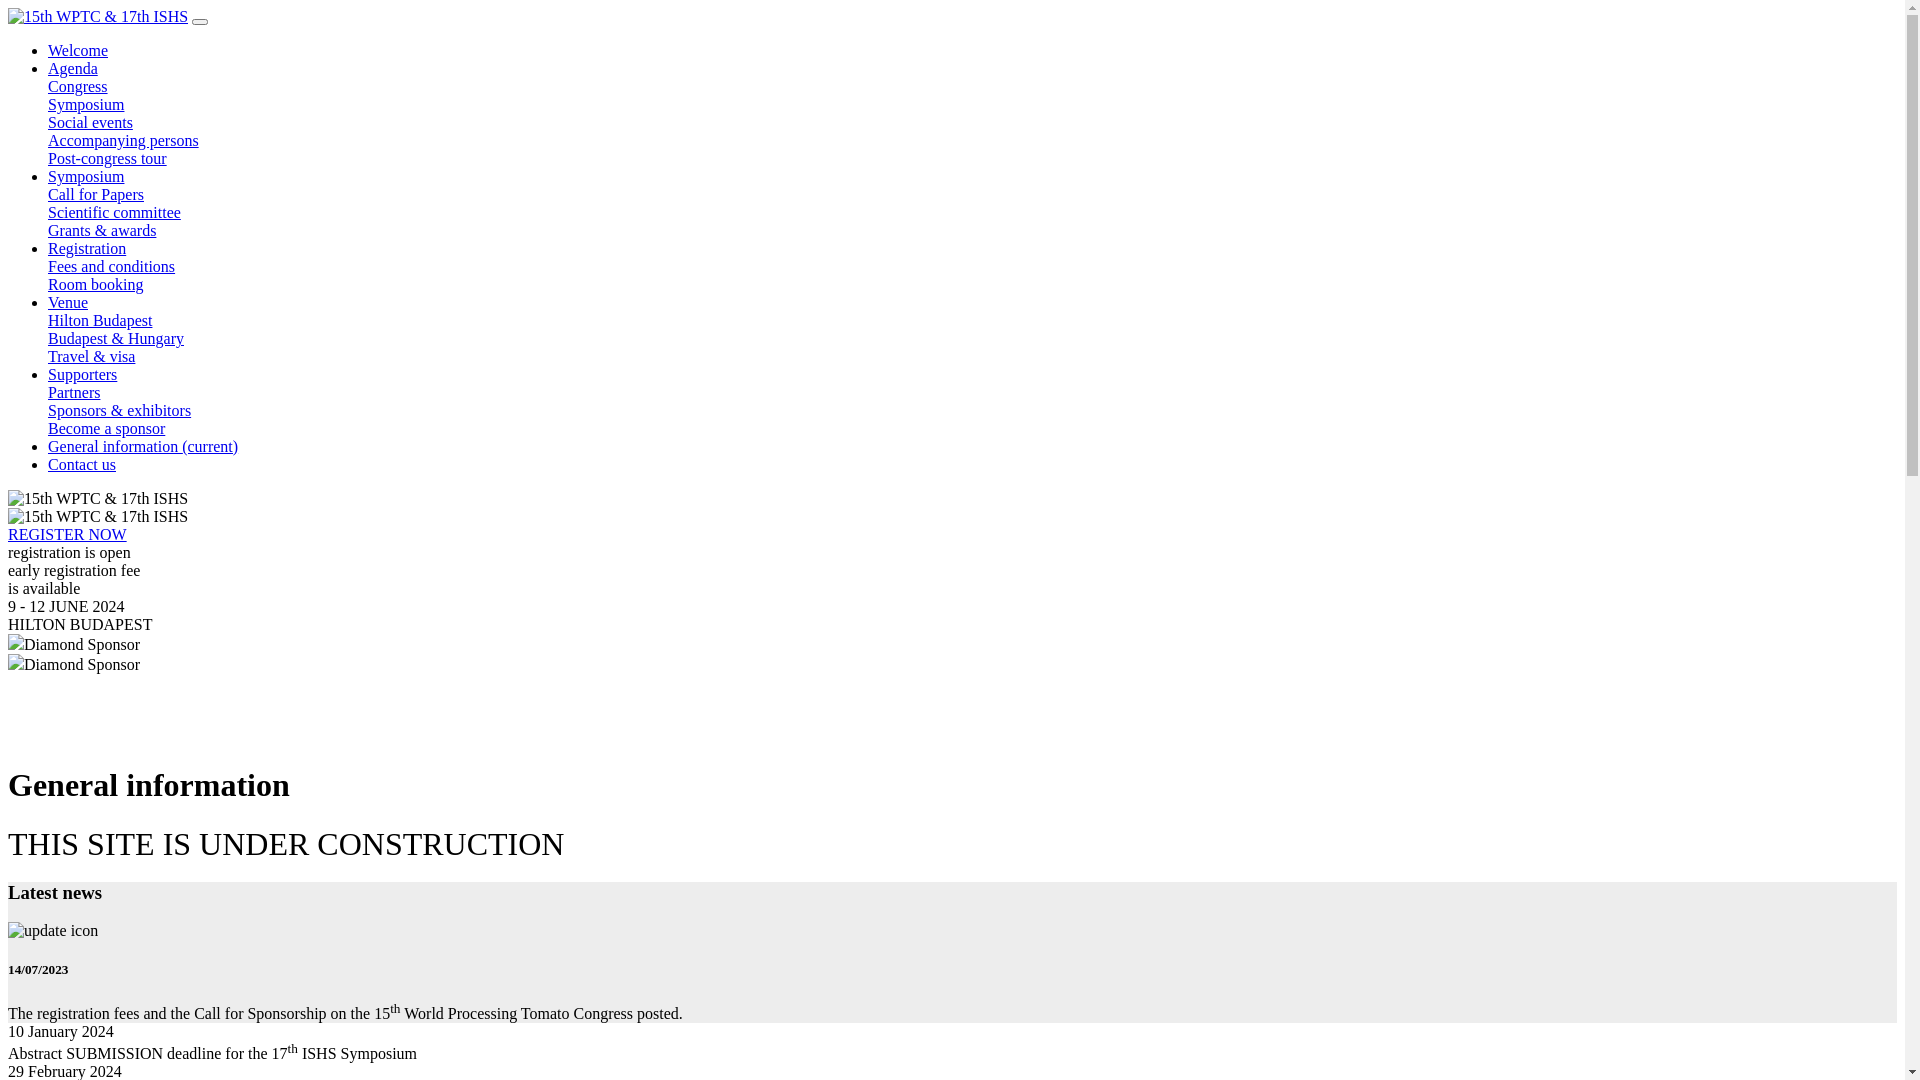 The image size is (1920, 1080). I want to click on Room booking, so click(96, 284).